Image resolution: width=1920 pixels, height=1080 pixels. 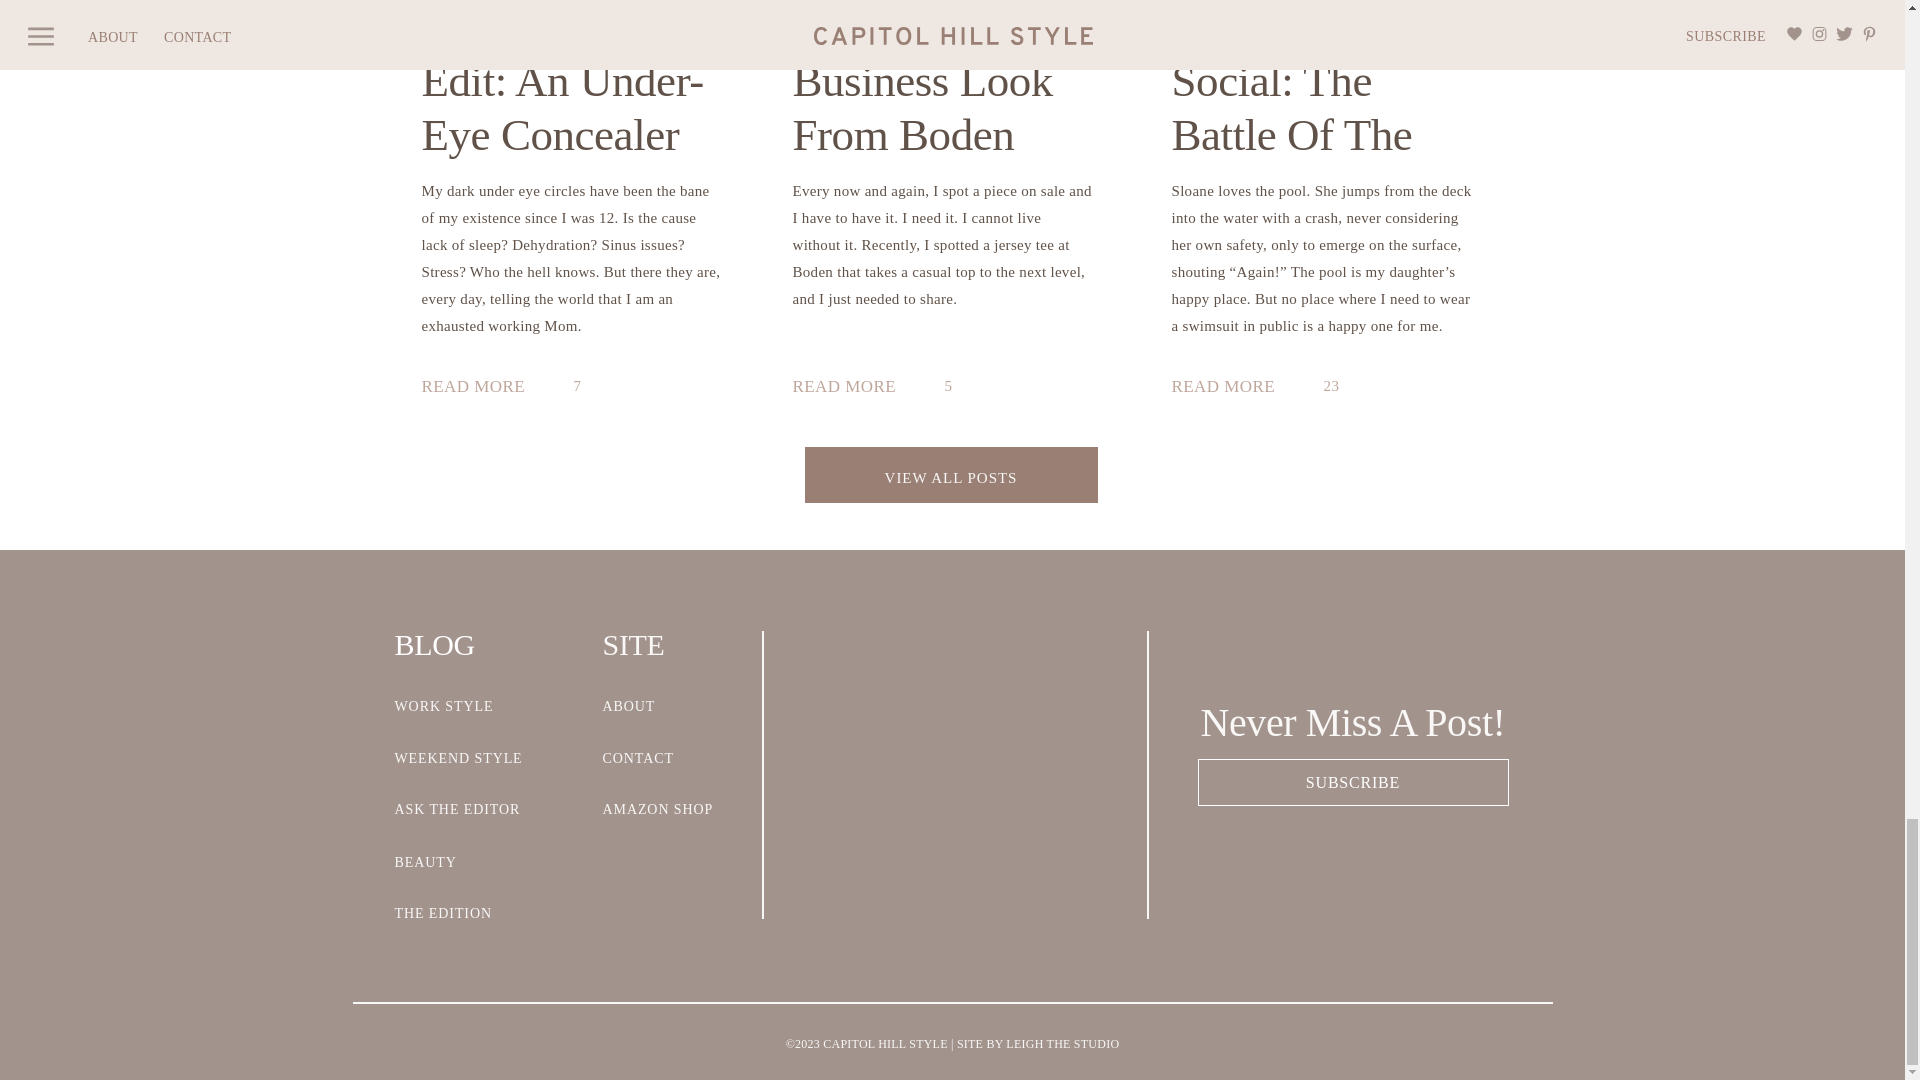 What do you see at coordinates (482, 388) in the screenshot?
I see `The Beauty Edit: An Under-Eye Concealer That Actually Works` at bounding box center [482, 388].